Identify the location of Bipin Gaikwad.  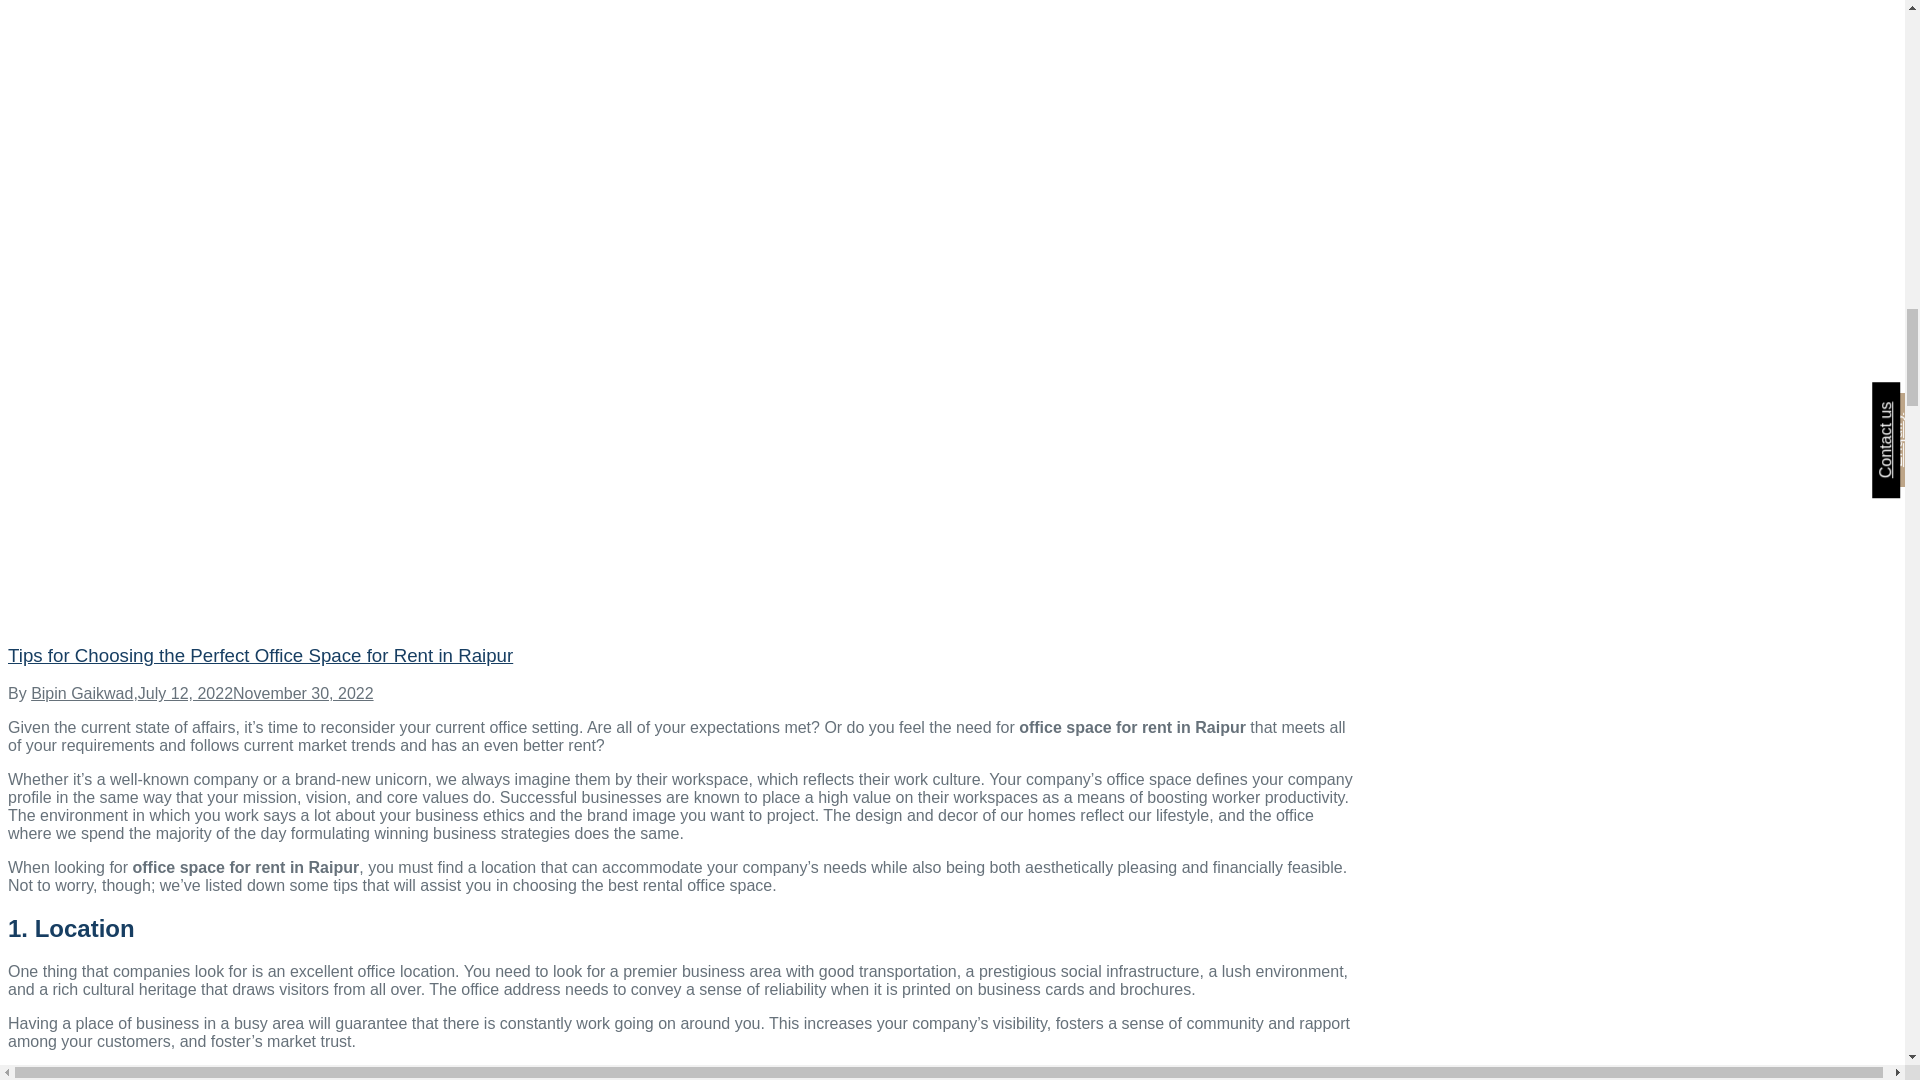
(81, 693).